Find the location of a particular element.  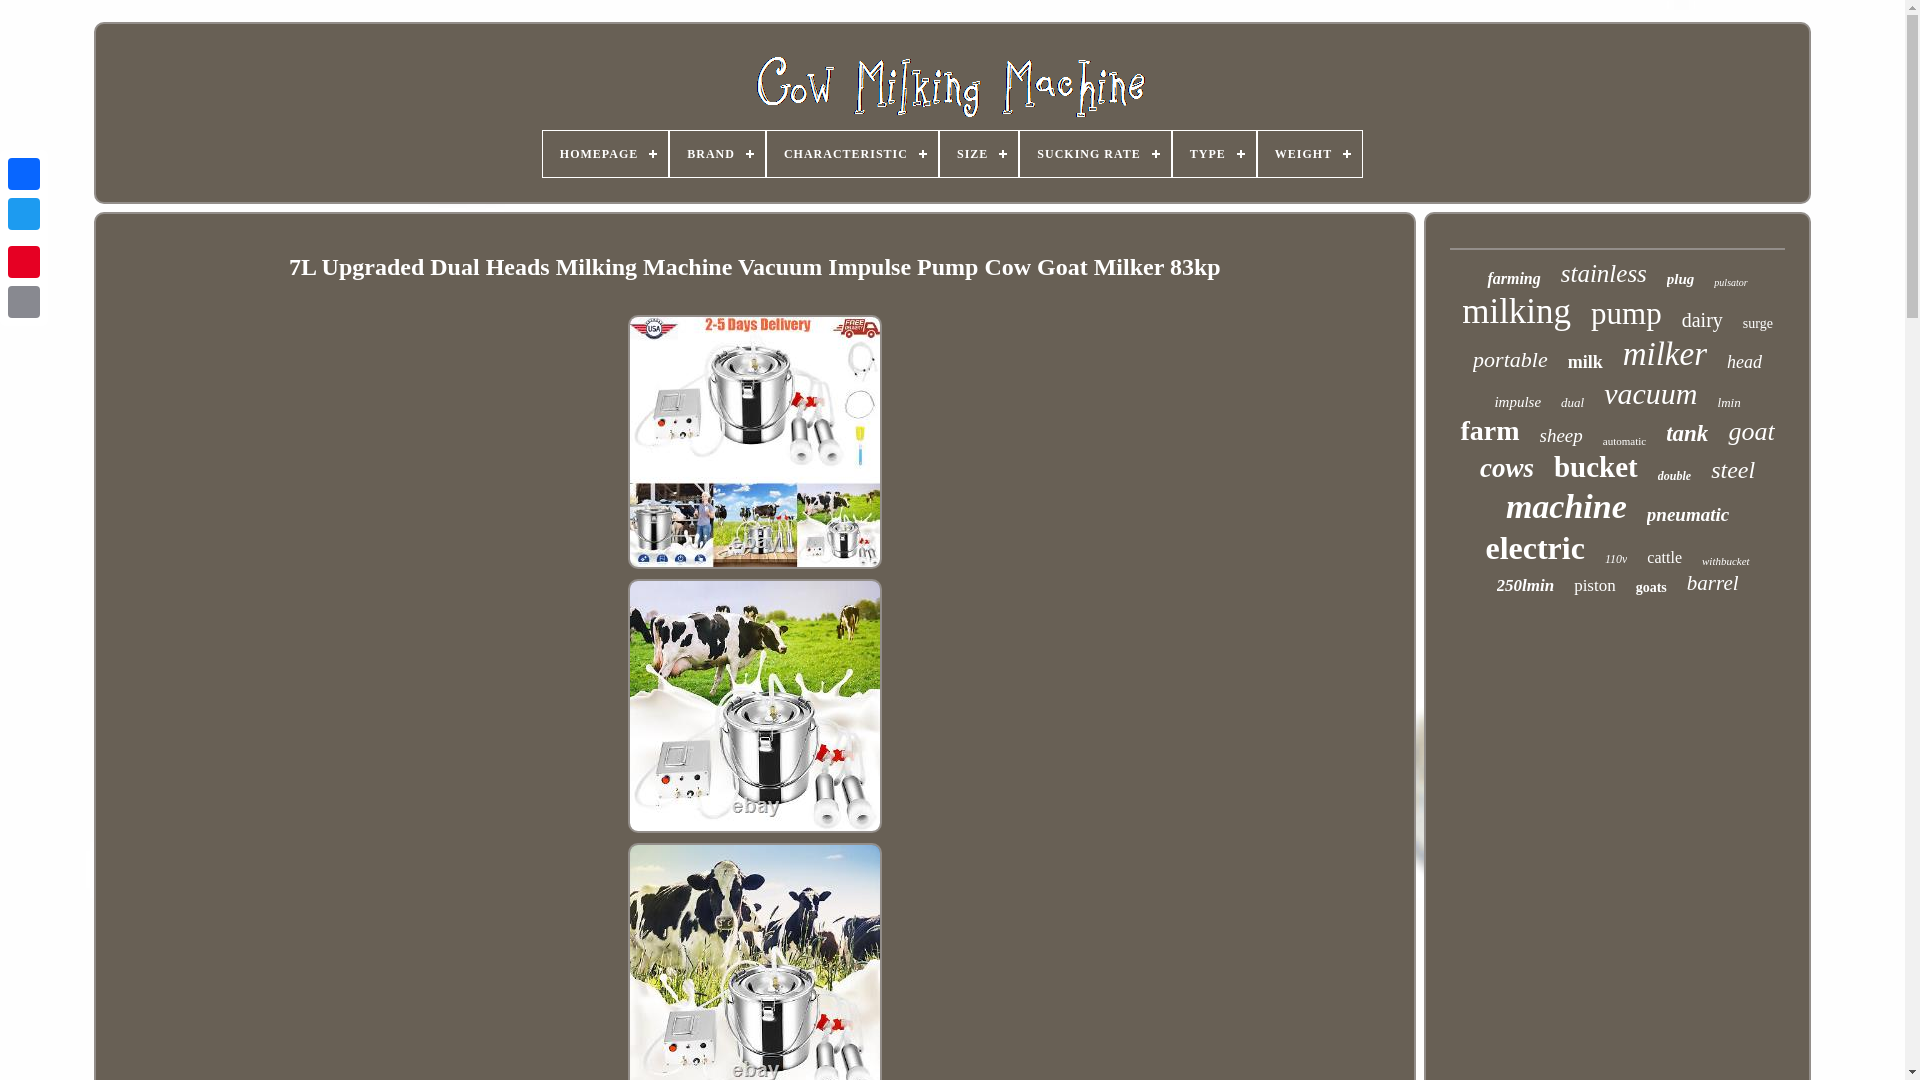

SIZE is located at coordinates (978, 154).